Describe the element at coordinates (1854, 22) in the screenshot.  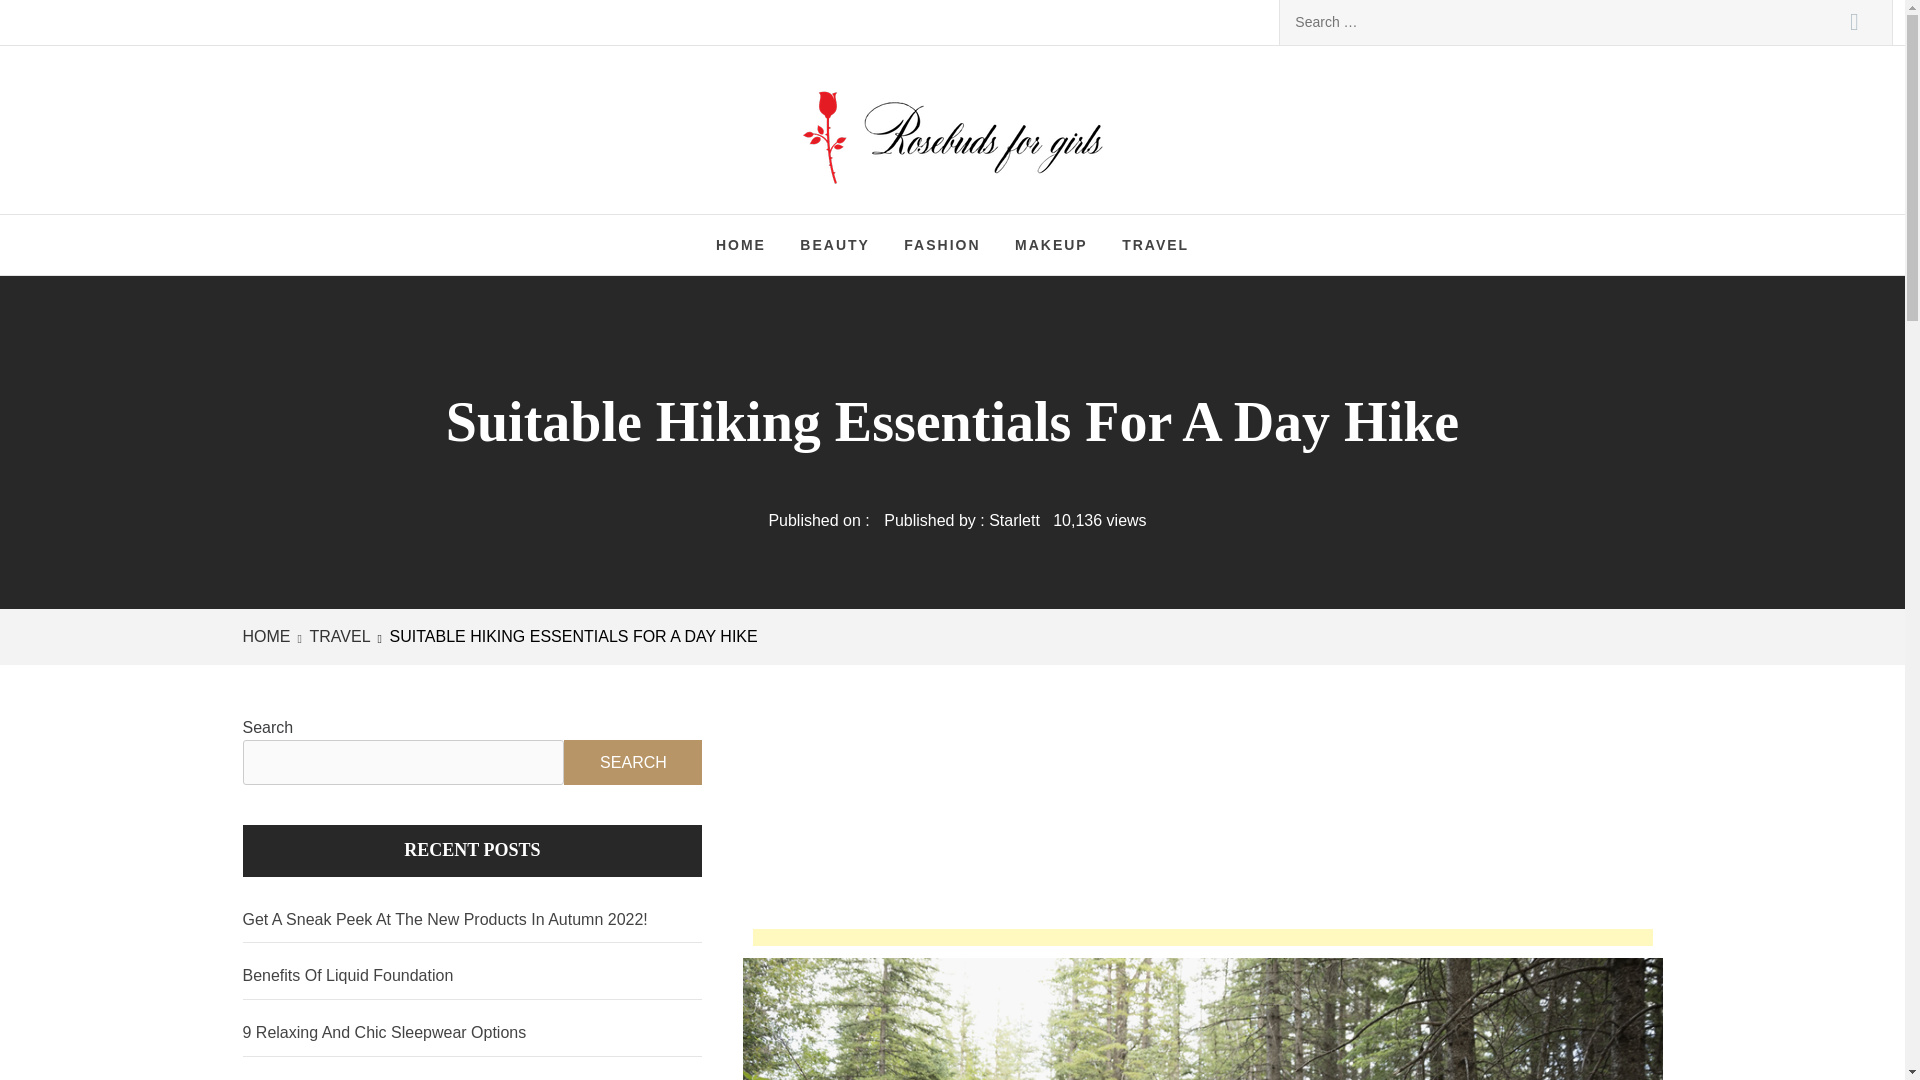
I see `Search` at that location.